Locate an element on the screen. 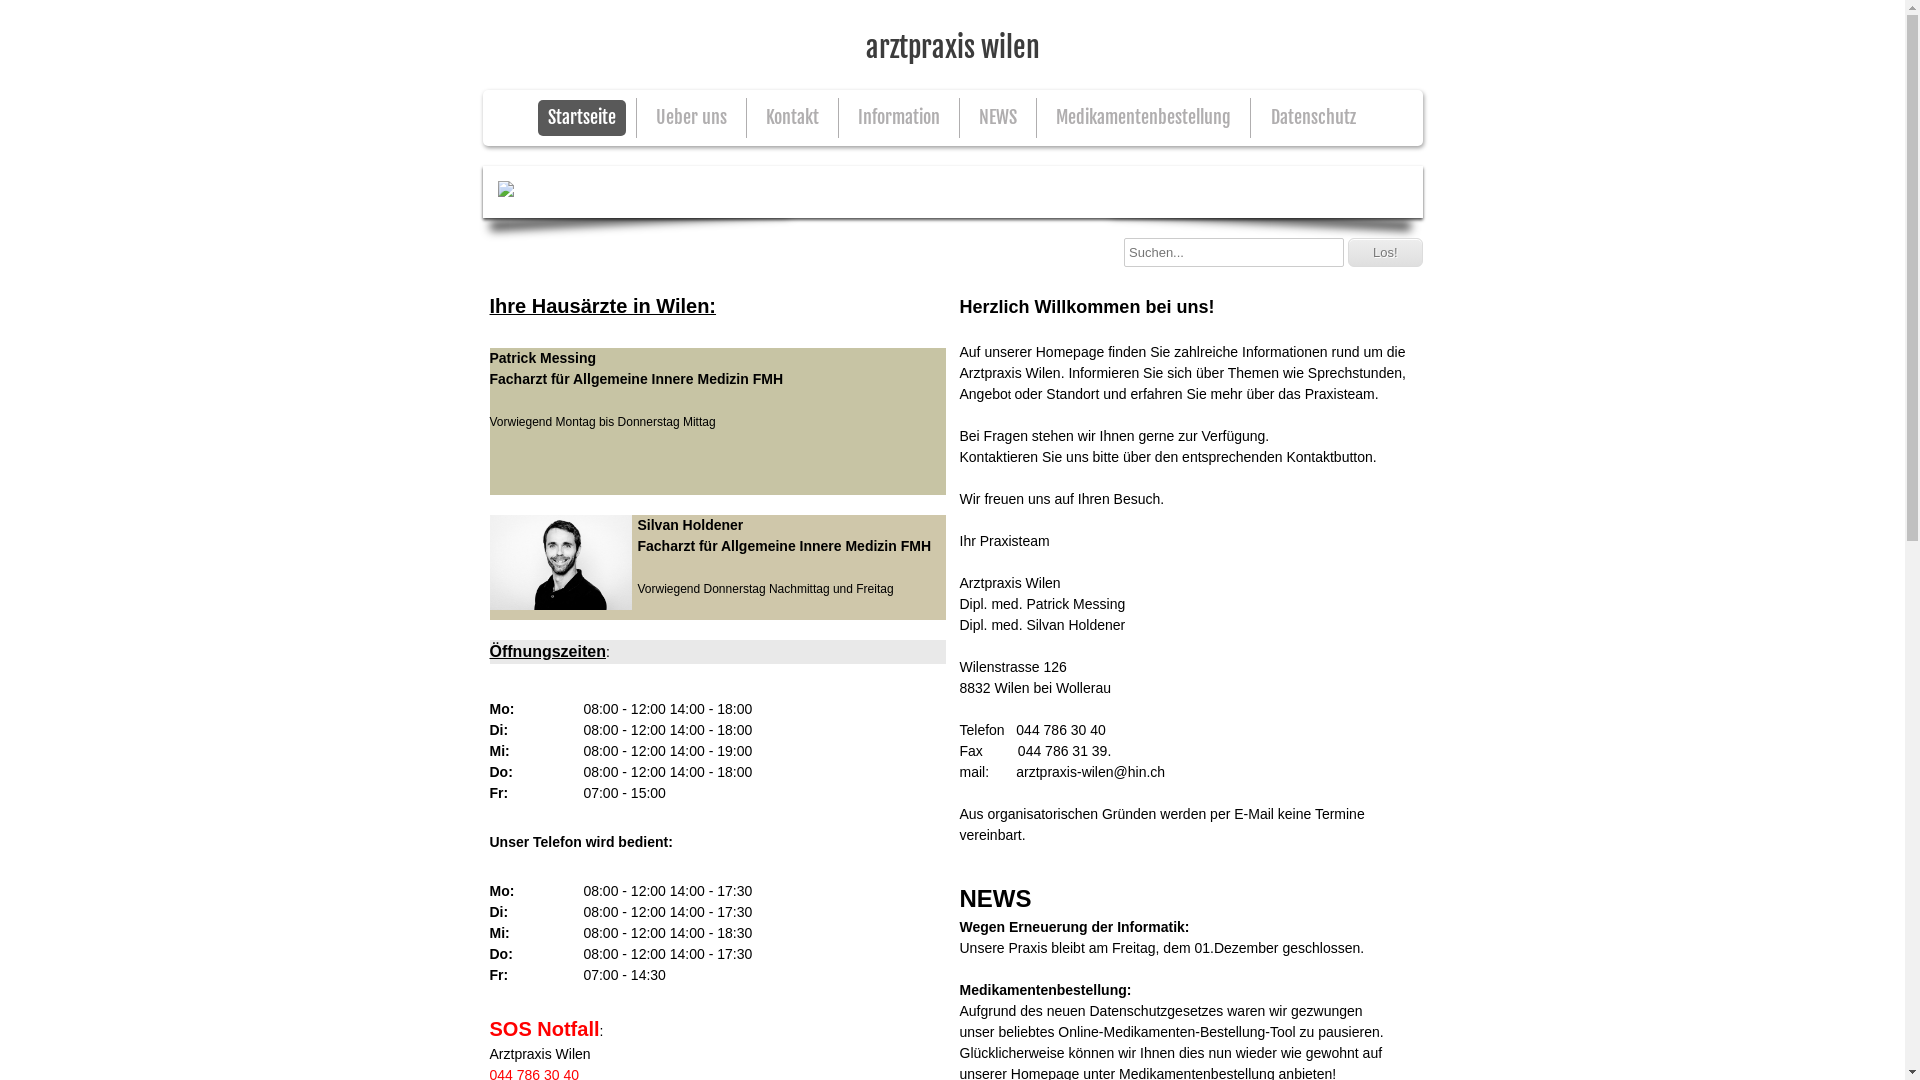 The height and width of the screenshot is (1080, 1920). Datenschutz is located at coordinates (1314, 118).